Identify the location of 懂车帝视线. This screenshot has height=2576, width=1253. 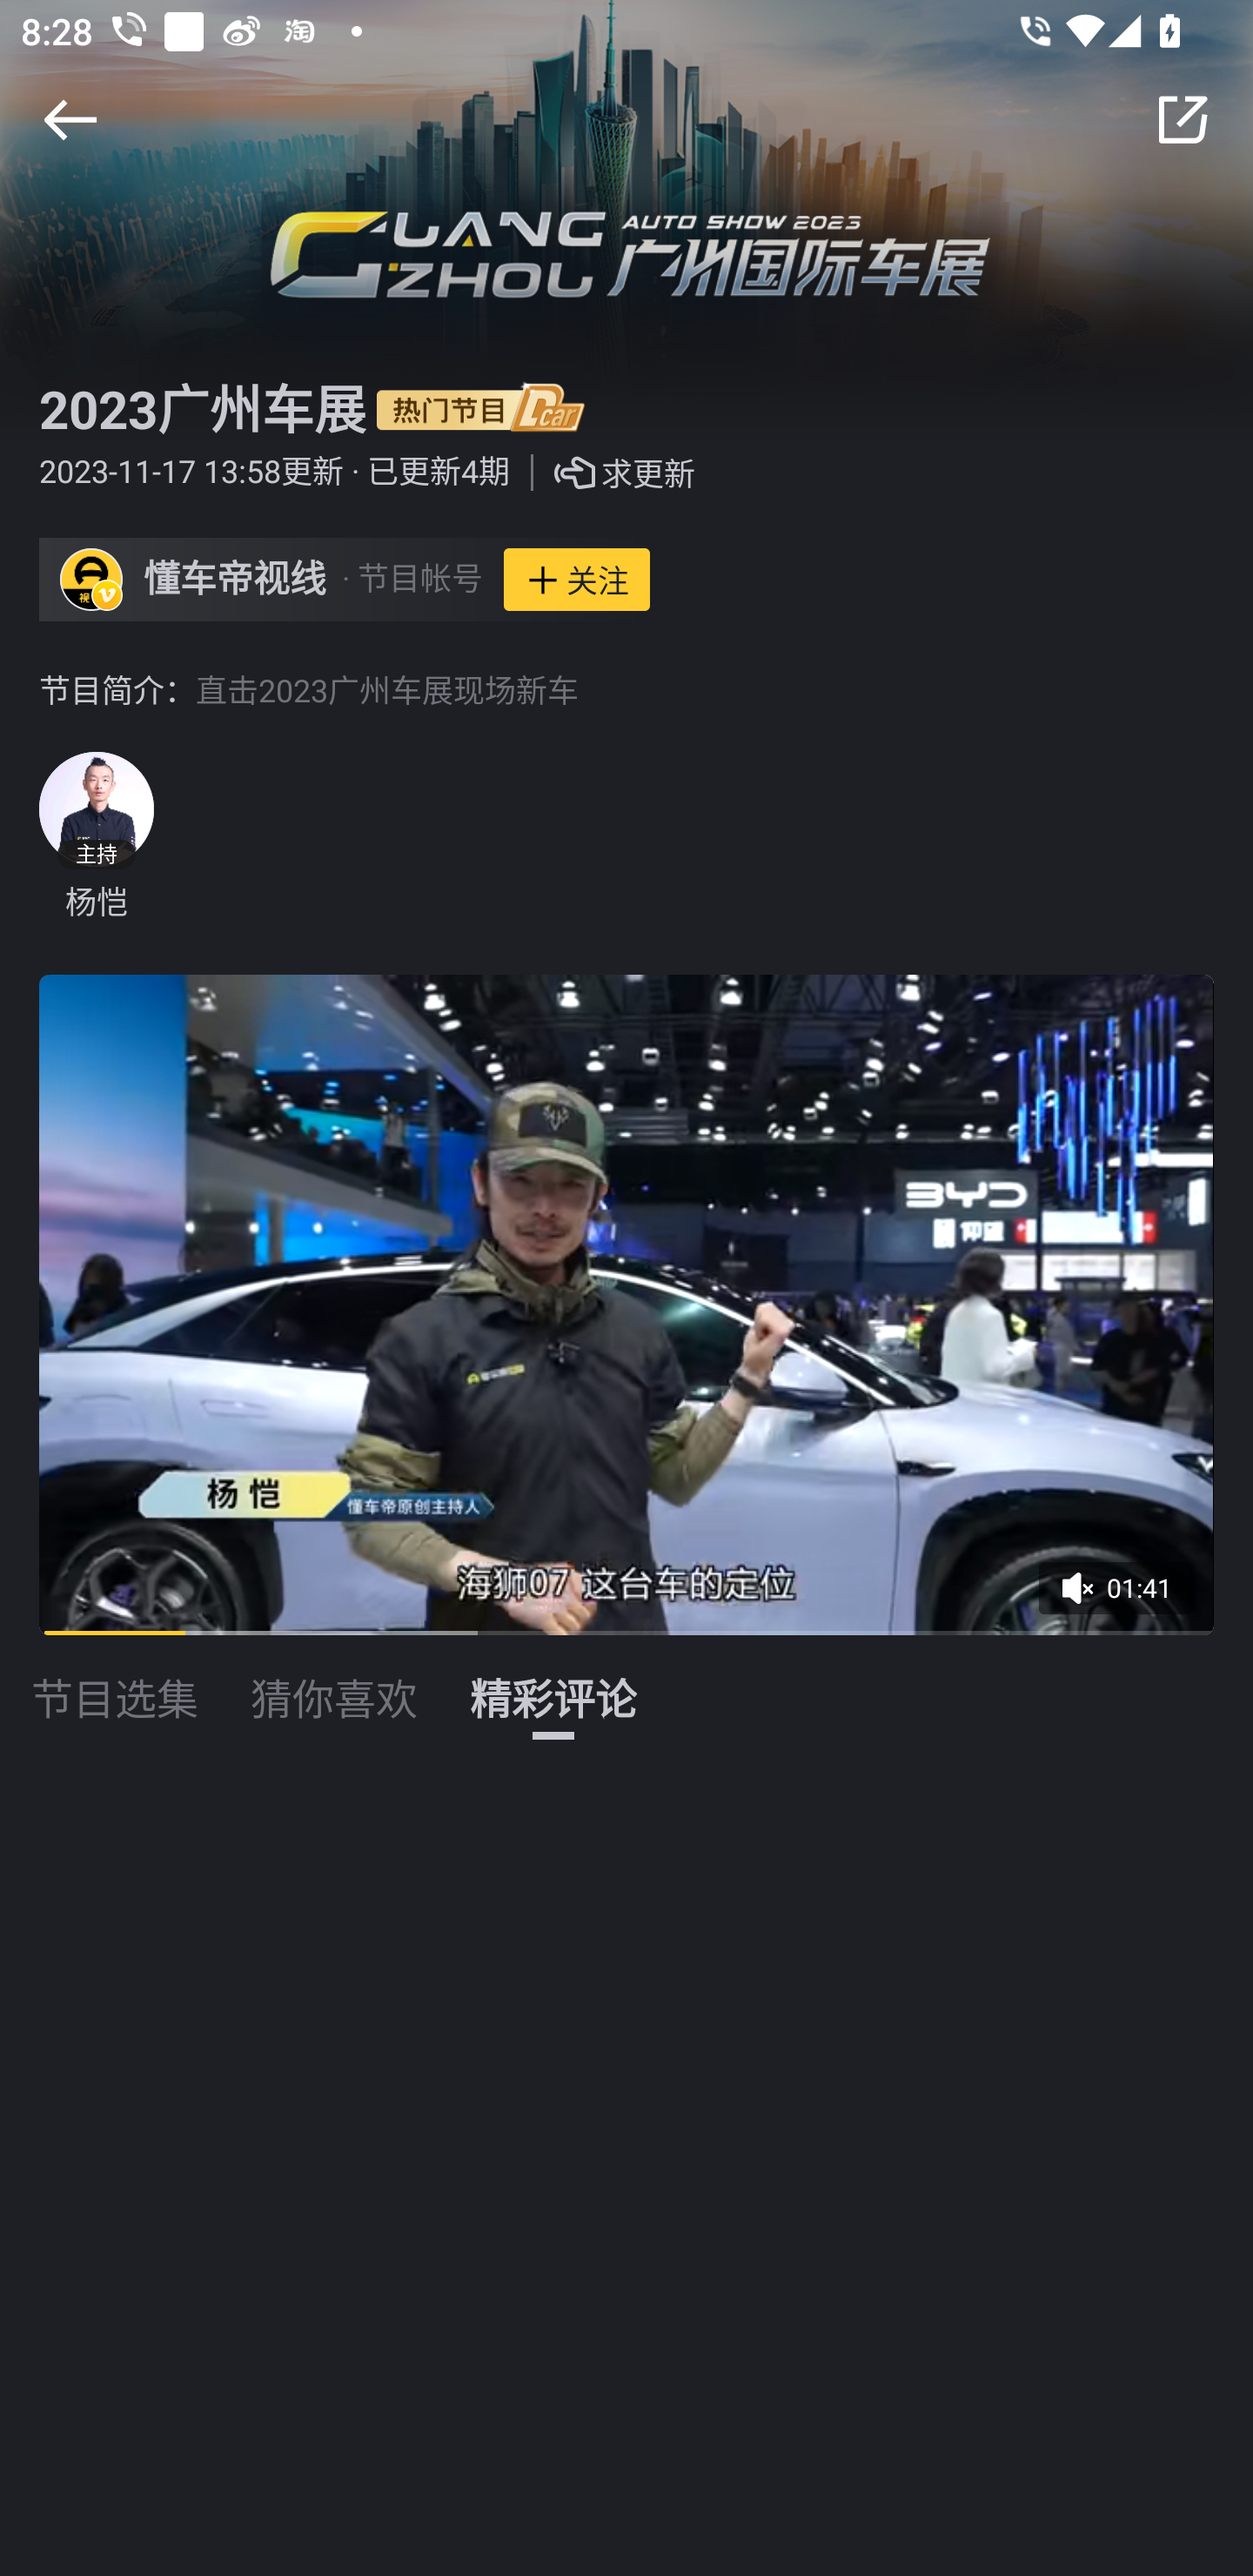
(235, 580).